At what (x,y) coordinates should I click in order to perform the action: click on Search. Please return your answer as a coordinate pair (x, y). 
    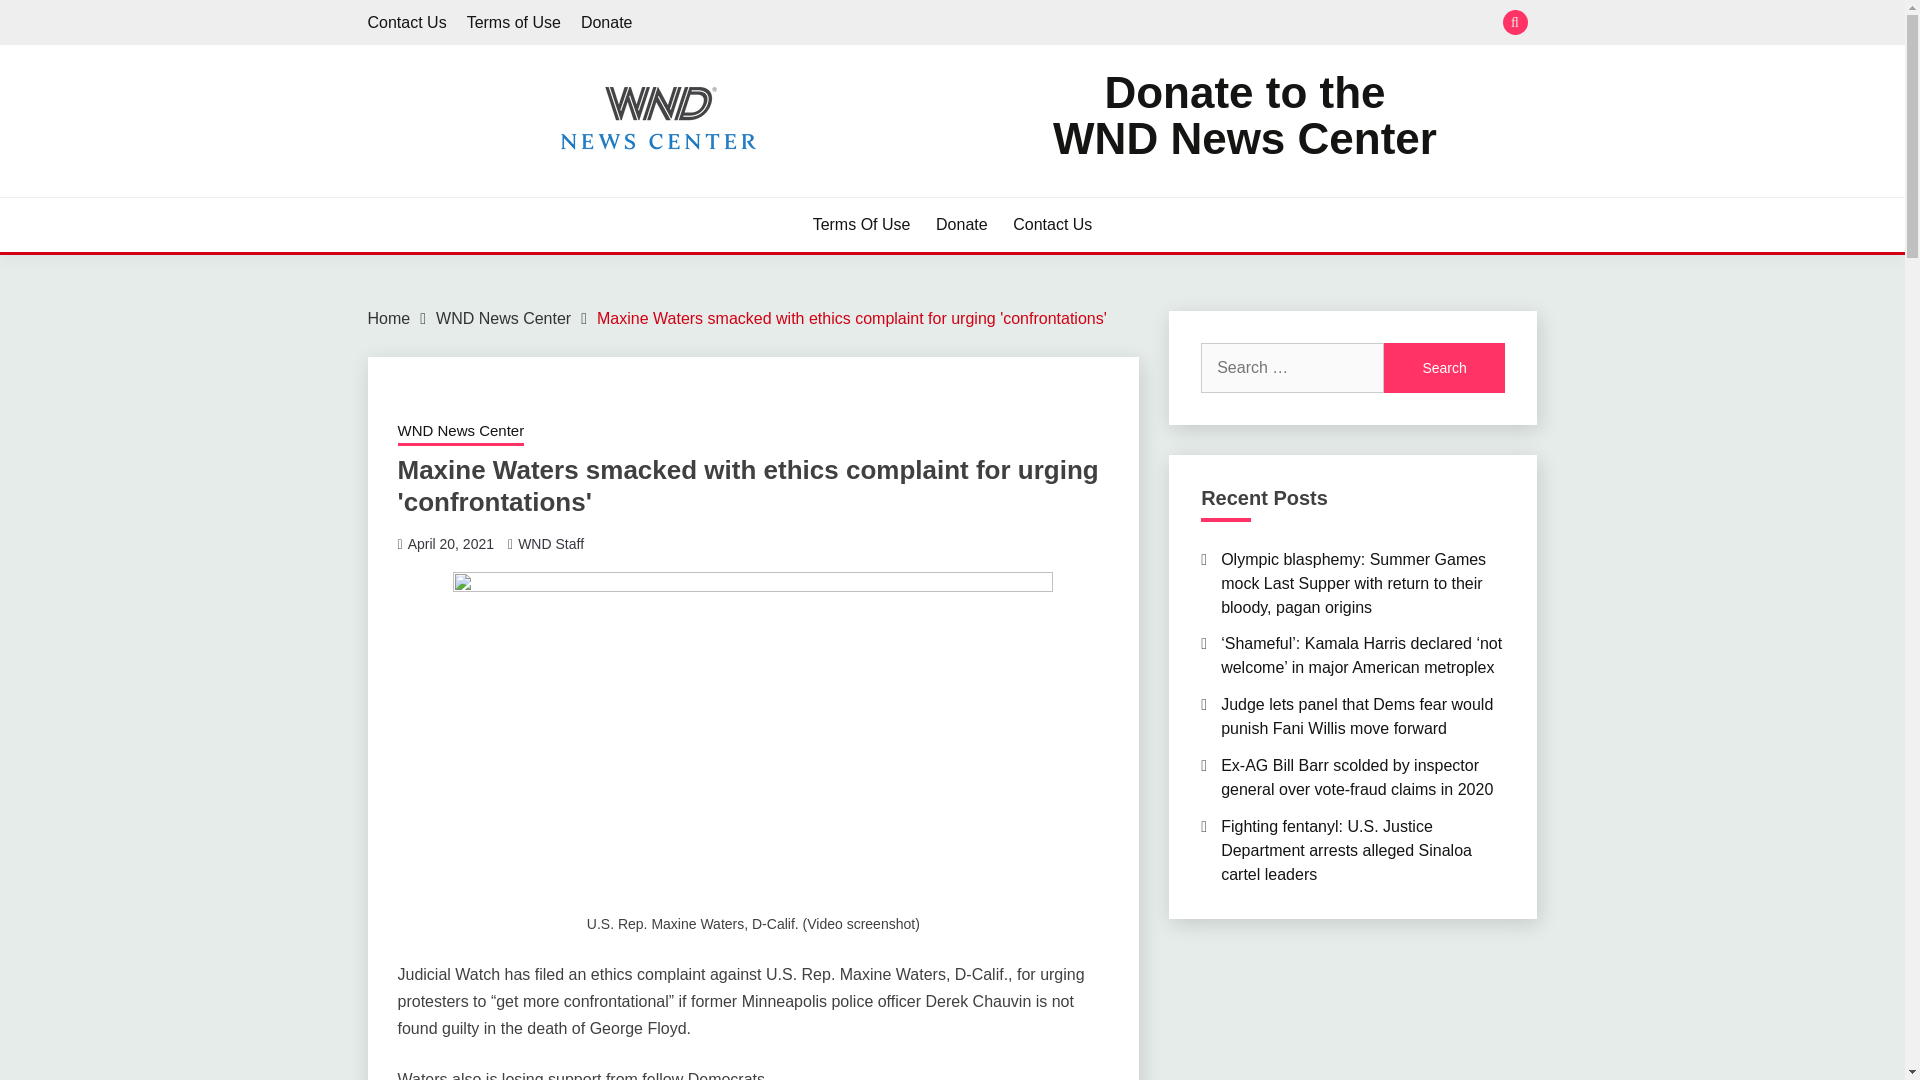
    Looking at the image, I should click on (1098, 24).